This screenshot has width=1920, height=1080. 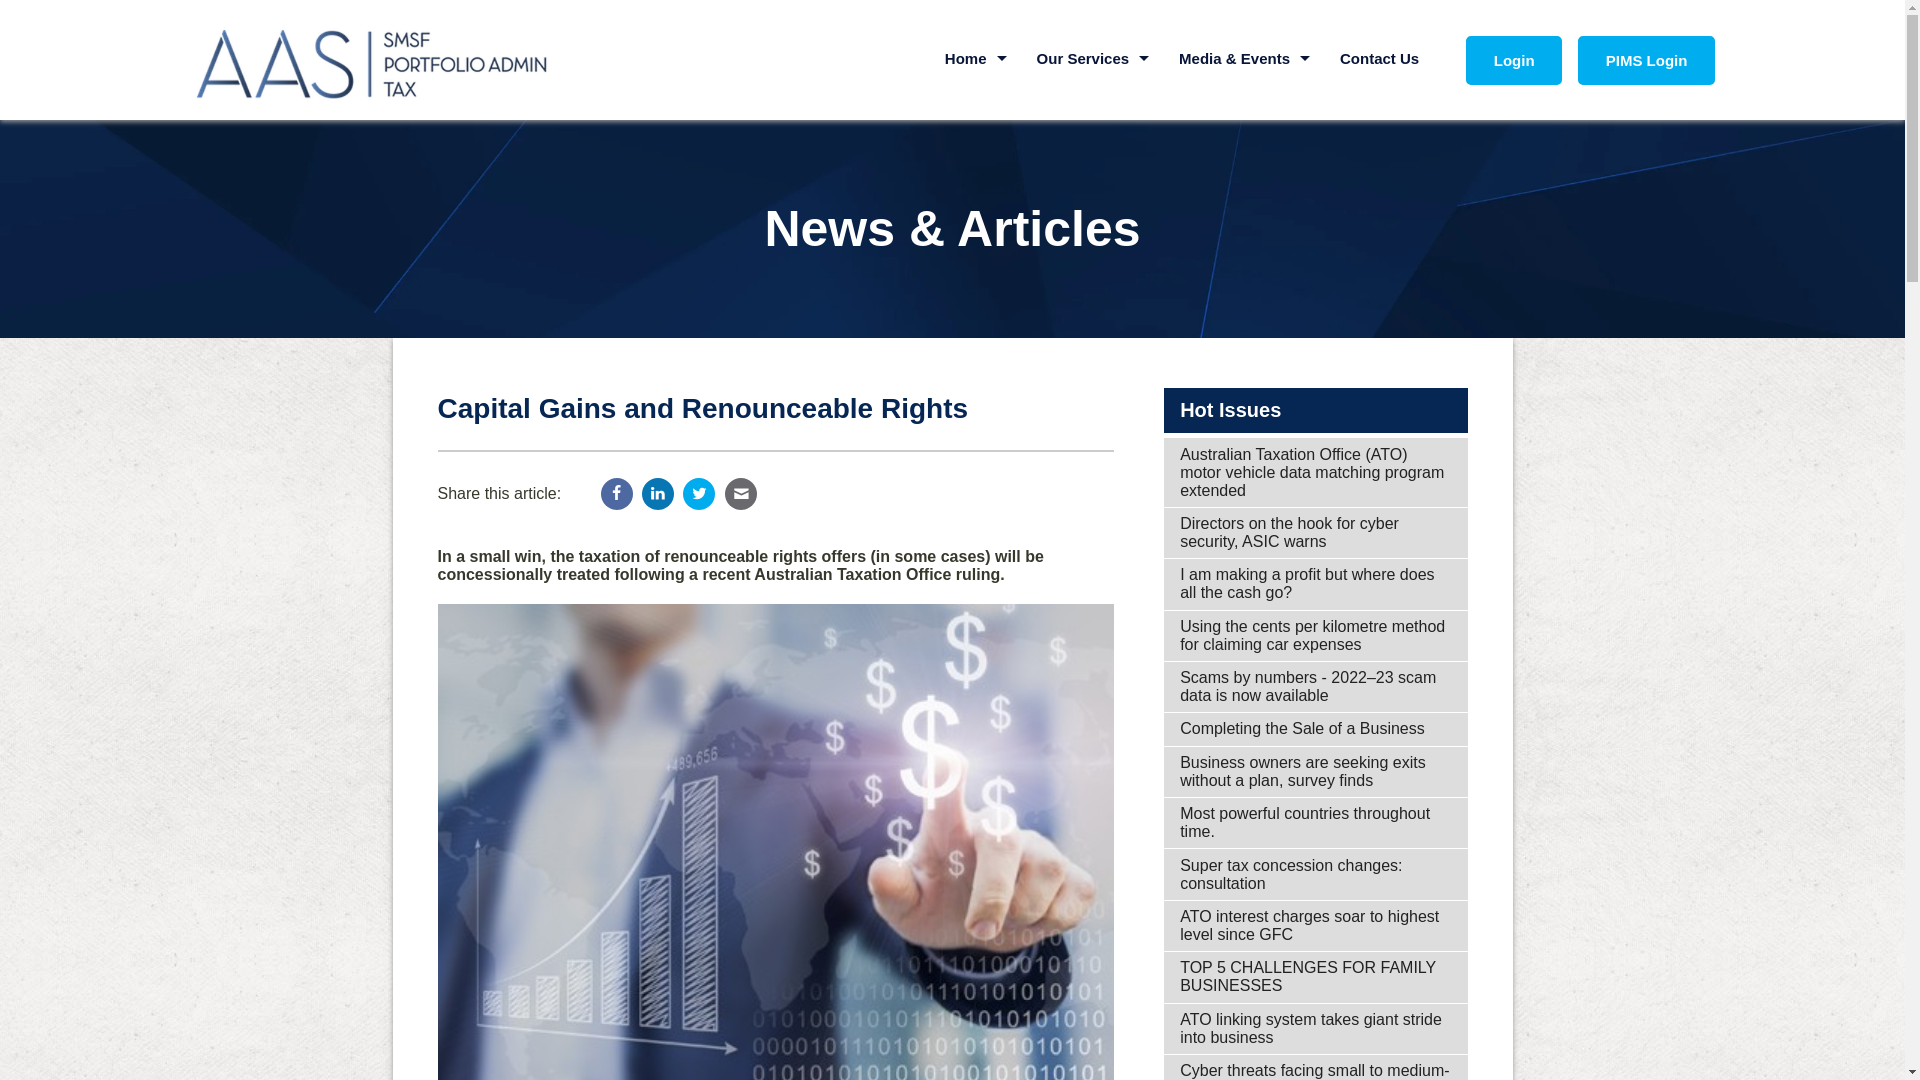 I want to click on ATO linking system takes giant stride into business, so click(x=1316, y=1029).